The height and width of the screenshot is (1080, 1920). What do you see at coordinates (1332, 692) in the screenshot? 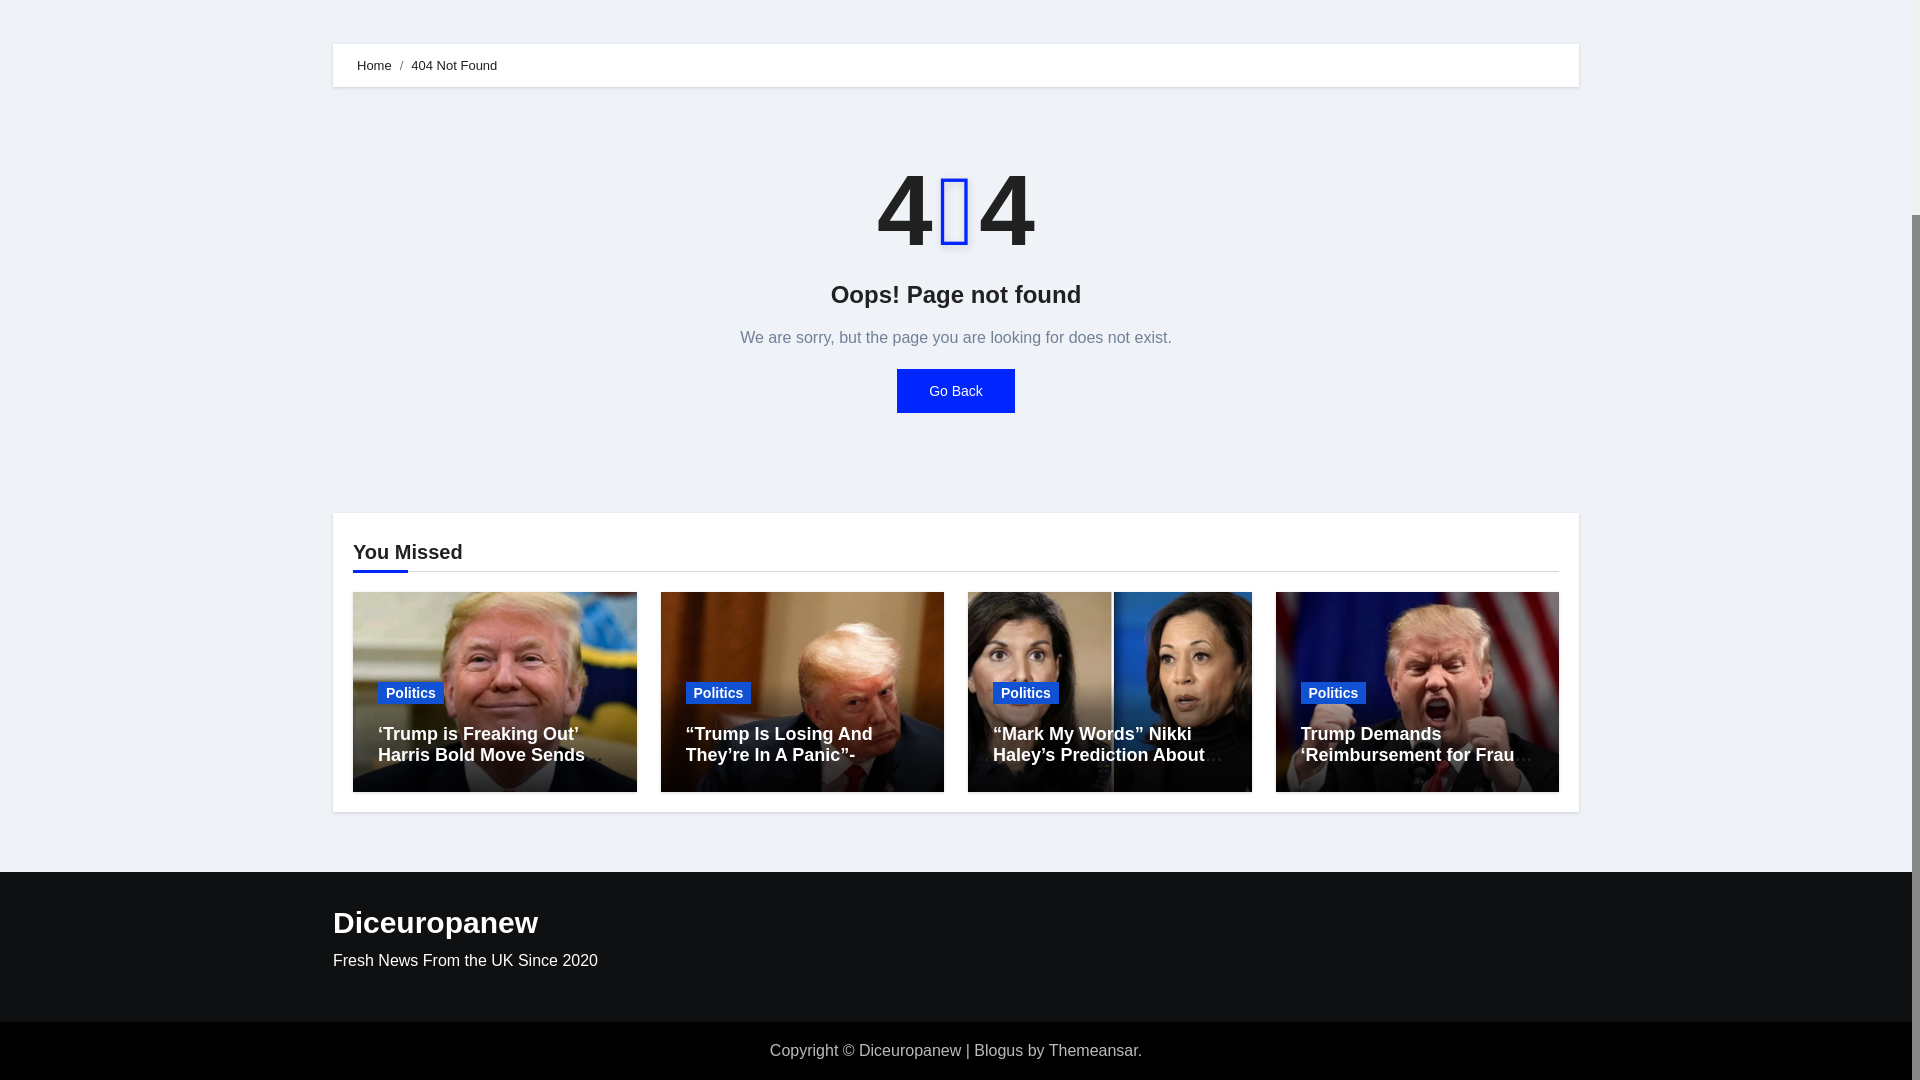
I see `Politics` at bounding box center [1332, 692].